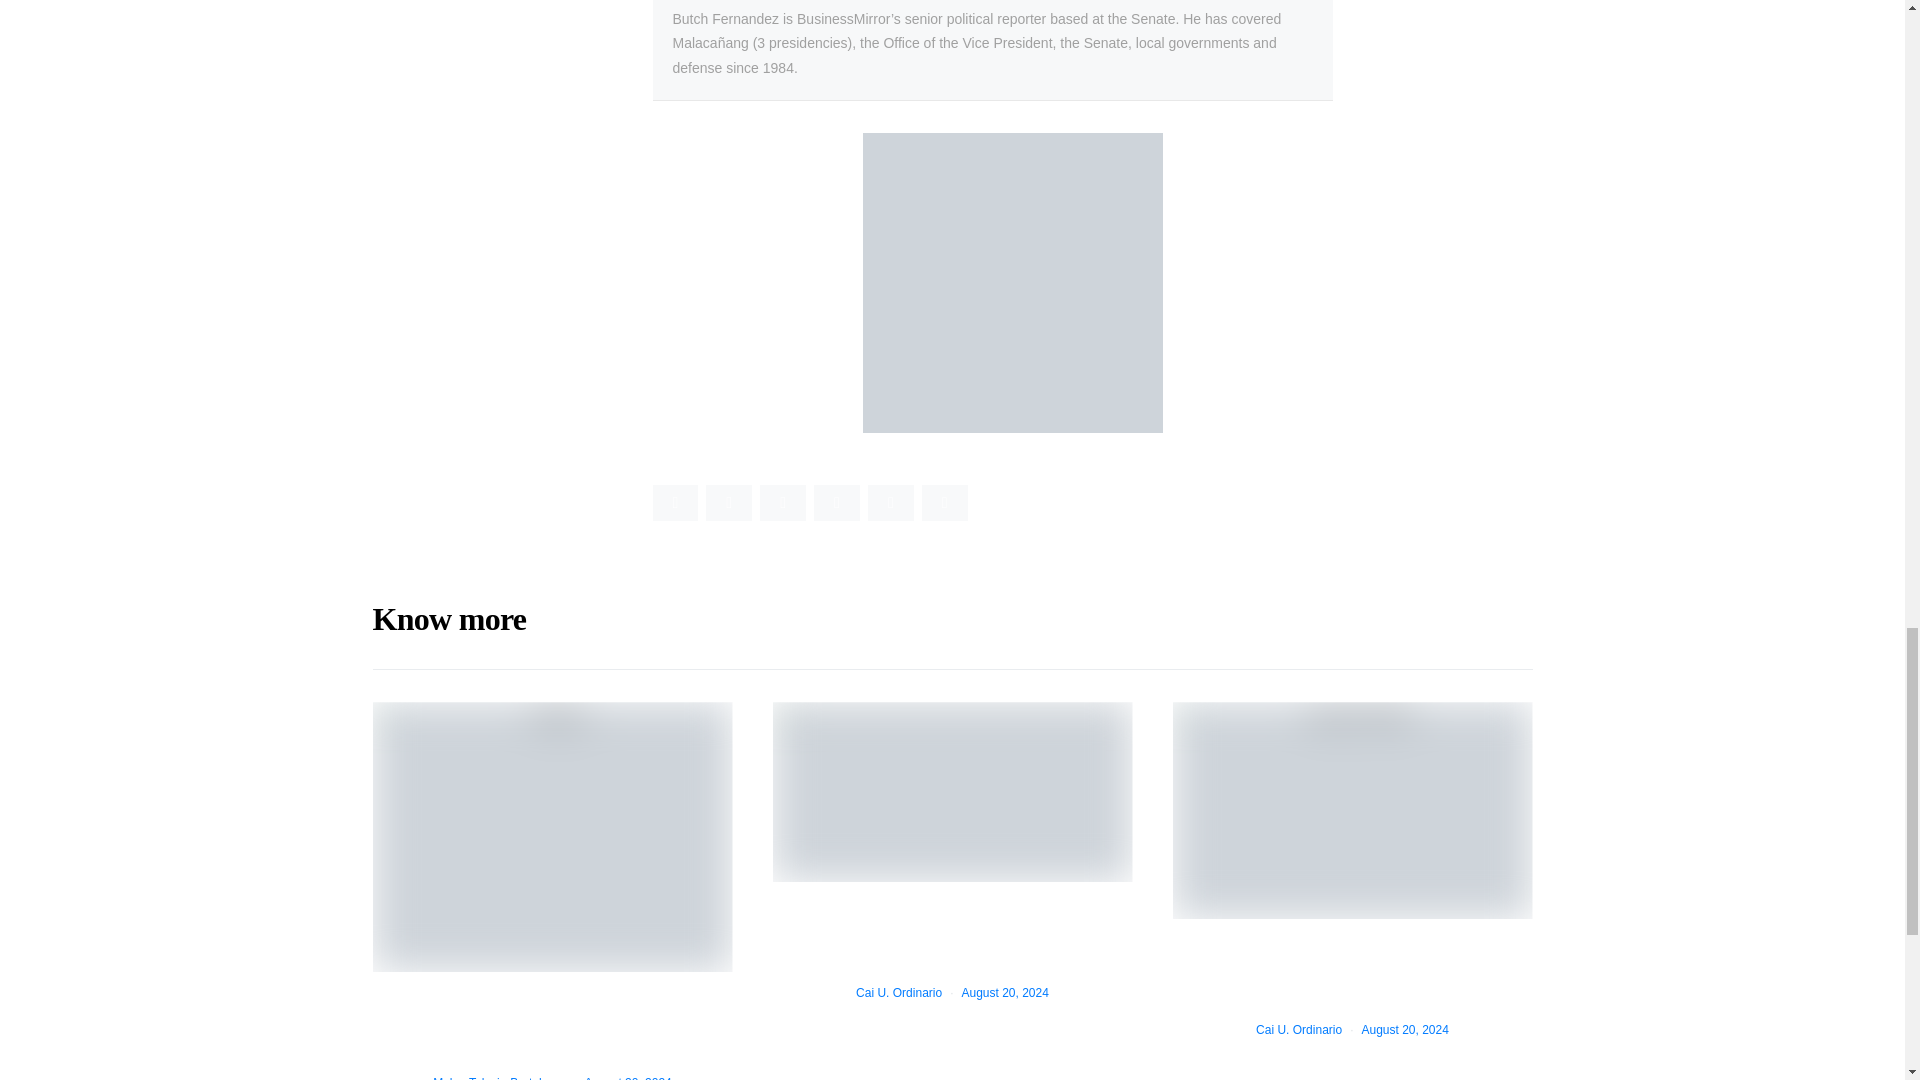 The width and height of the screenshot is (1920, 1080). What do you see at coordinates (899, 993) in the screenshot?
I see `View all posts by Cai U. Ordinario` at bounding box center [899, 993].